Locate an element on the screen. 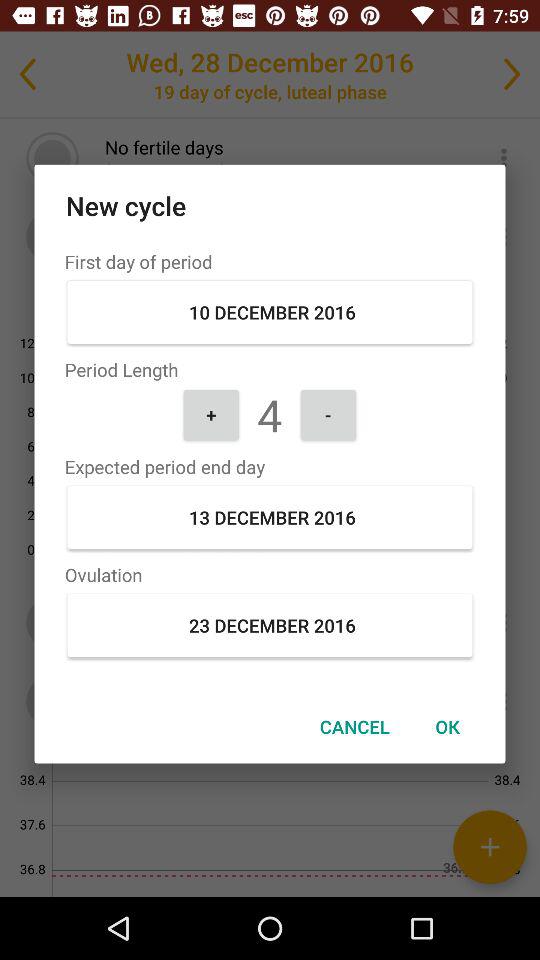  click the item below the period length icon is located at coordinates (211, 414).